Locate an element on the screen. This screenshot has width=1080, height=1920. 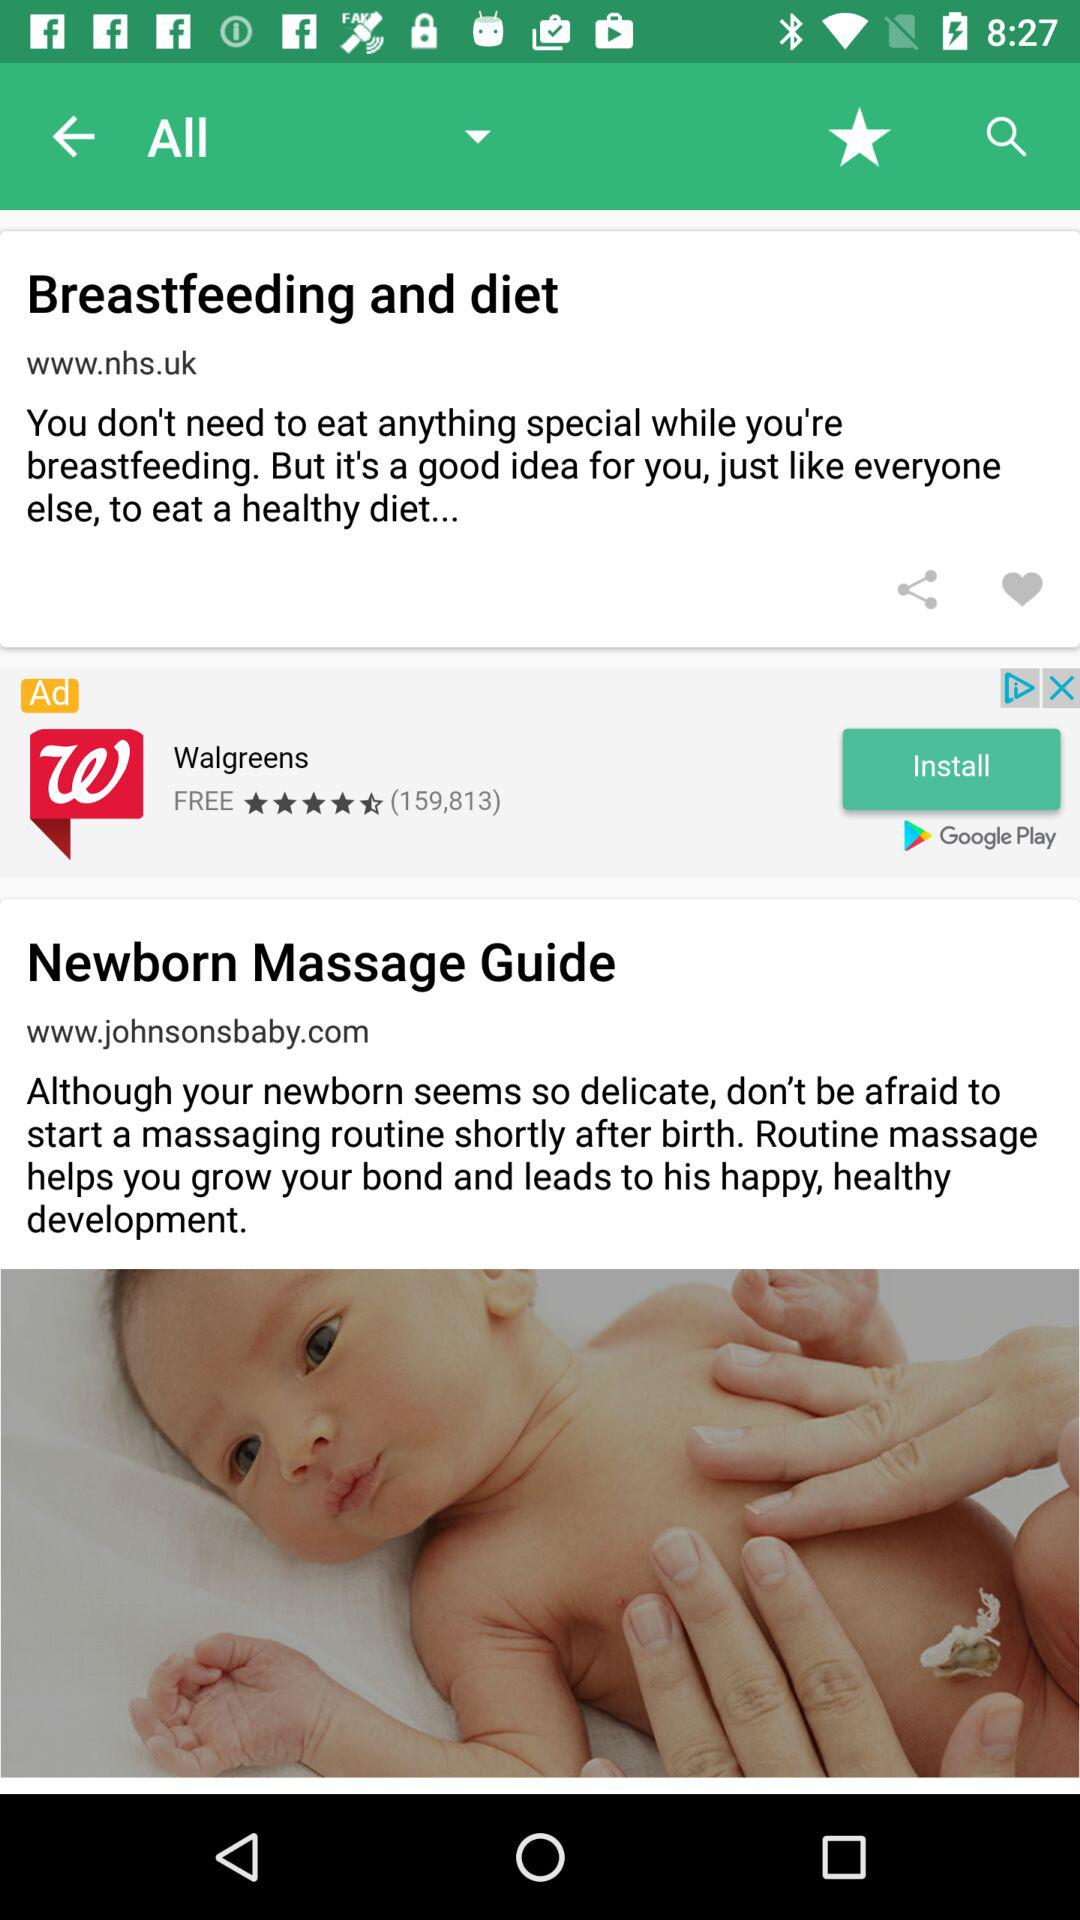
web advertisement is located at coordinates (540, 773).